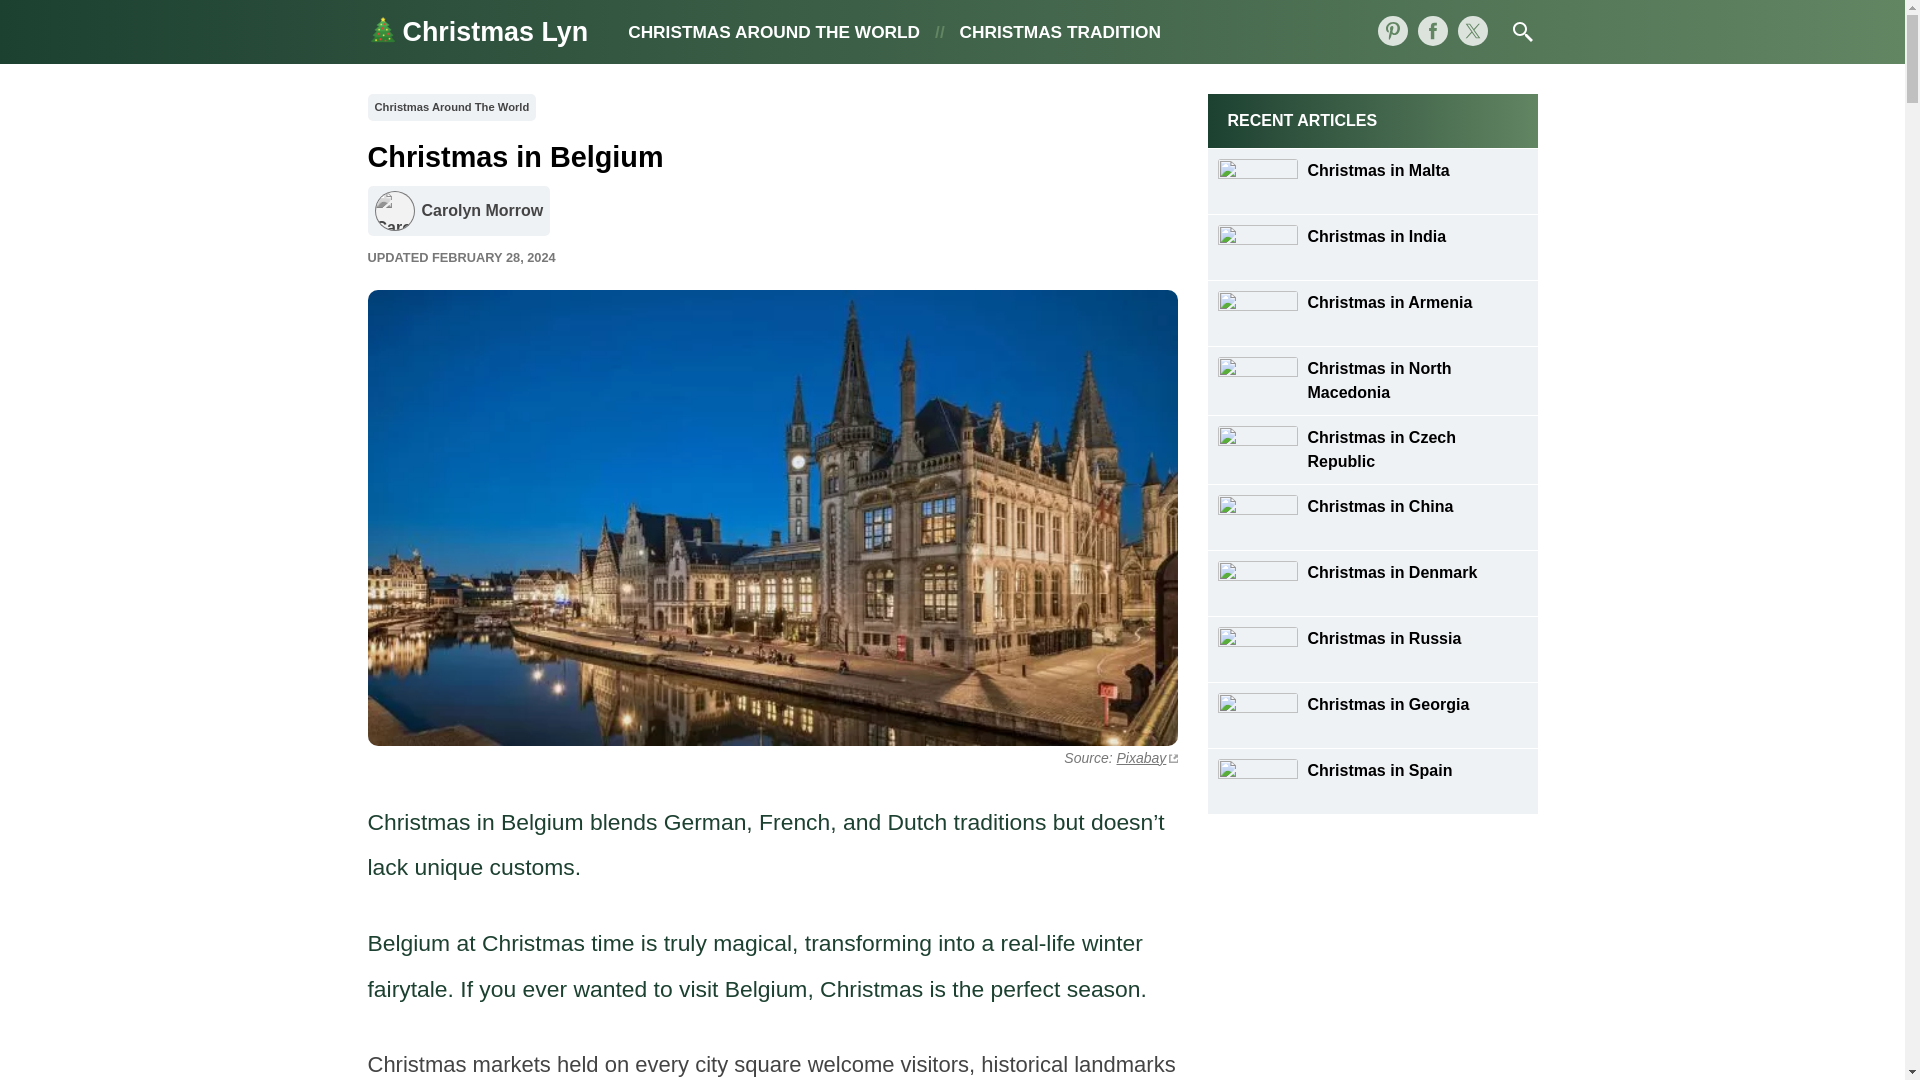 The height and width of the screenshot is (1080, 1920). Describe the element at coordinates (1146, 757) in the screenshot. I see `Pixabay` at that location.